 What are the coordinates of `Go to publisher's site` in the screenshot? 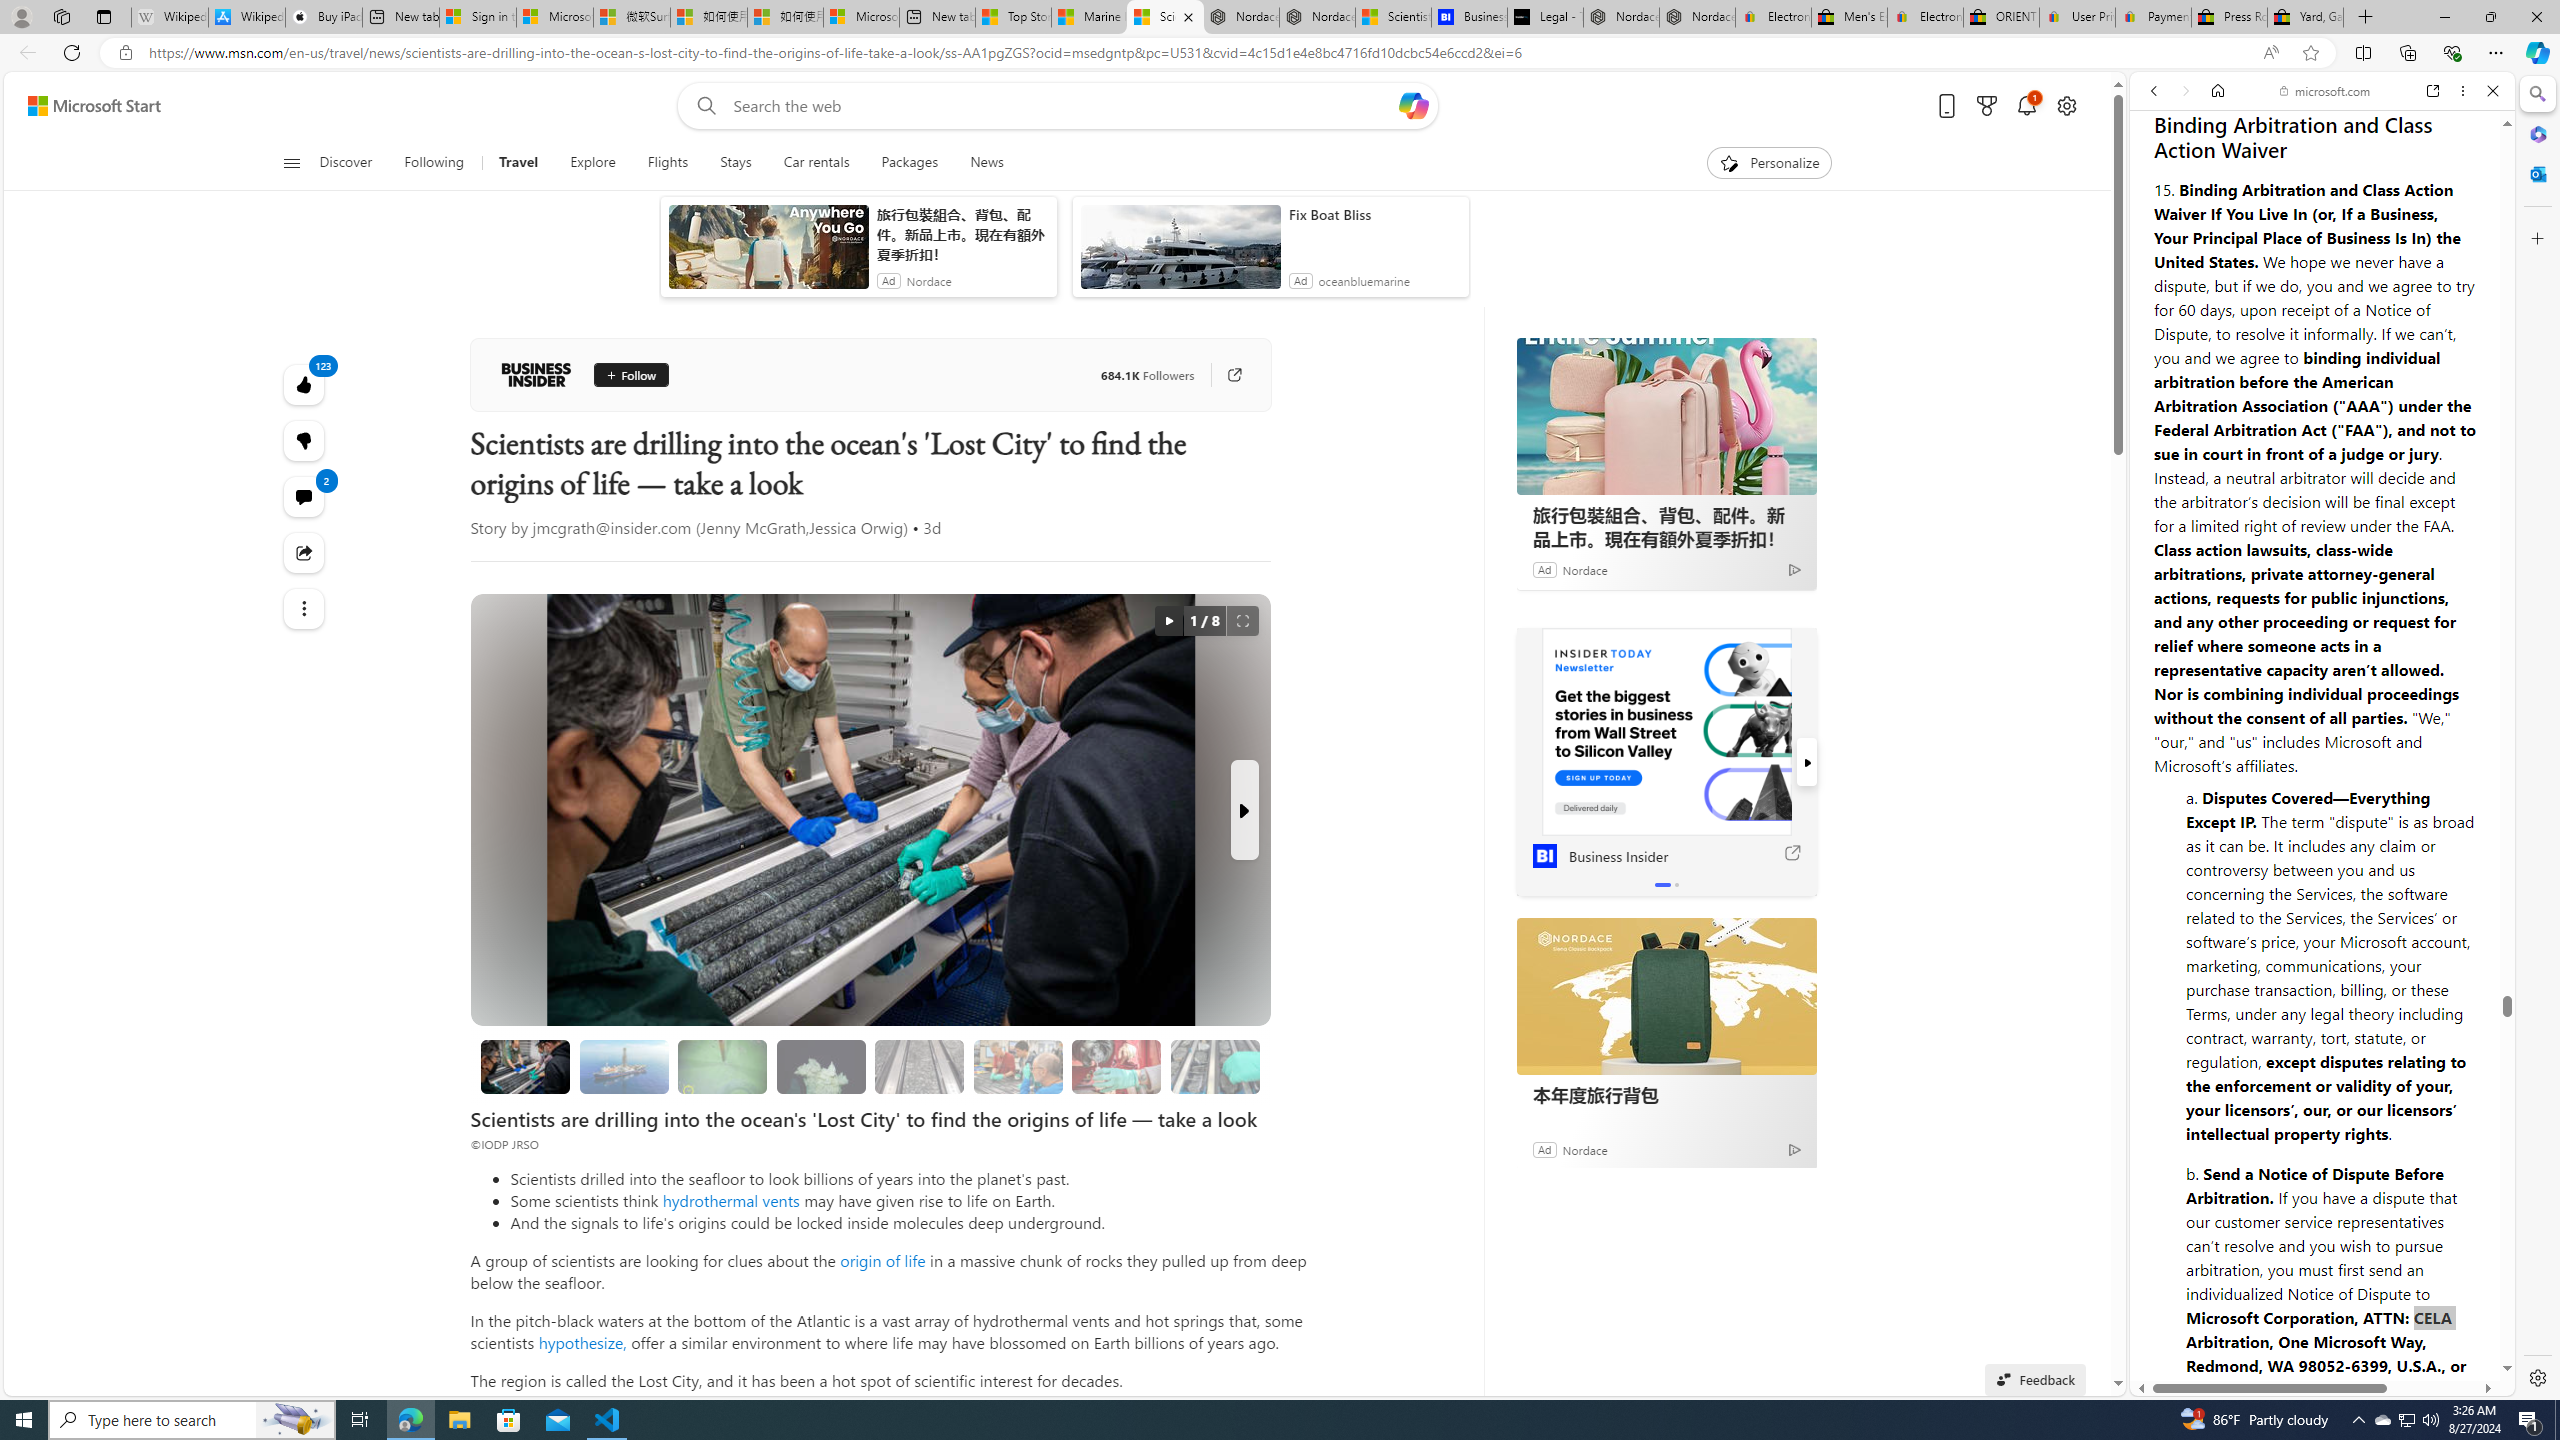 It's located at (1234, 374).